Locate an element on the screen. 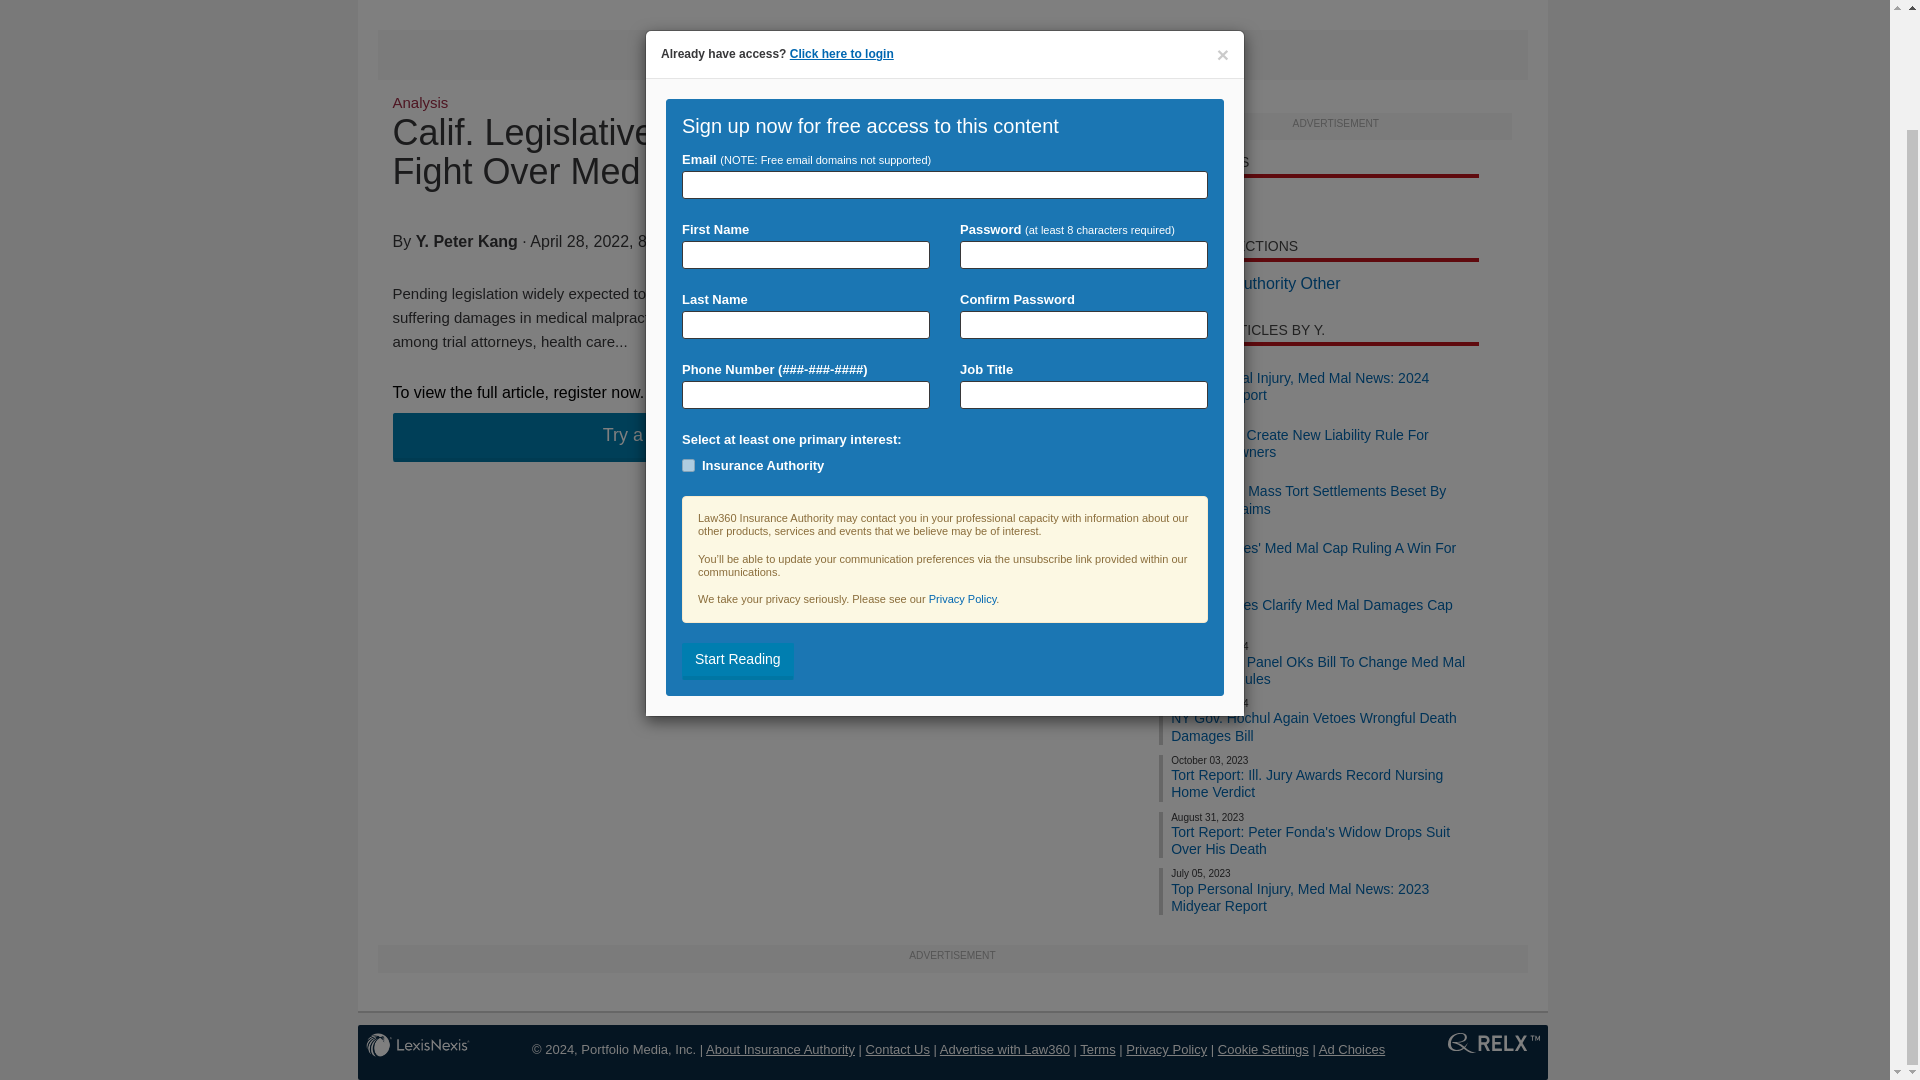 The height and width of the screenshot is (1080, 1920). Insurance Authority is located at coordinates (688, 332).